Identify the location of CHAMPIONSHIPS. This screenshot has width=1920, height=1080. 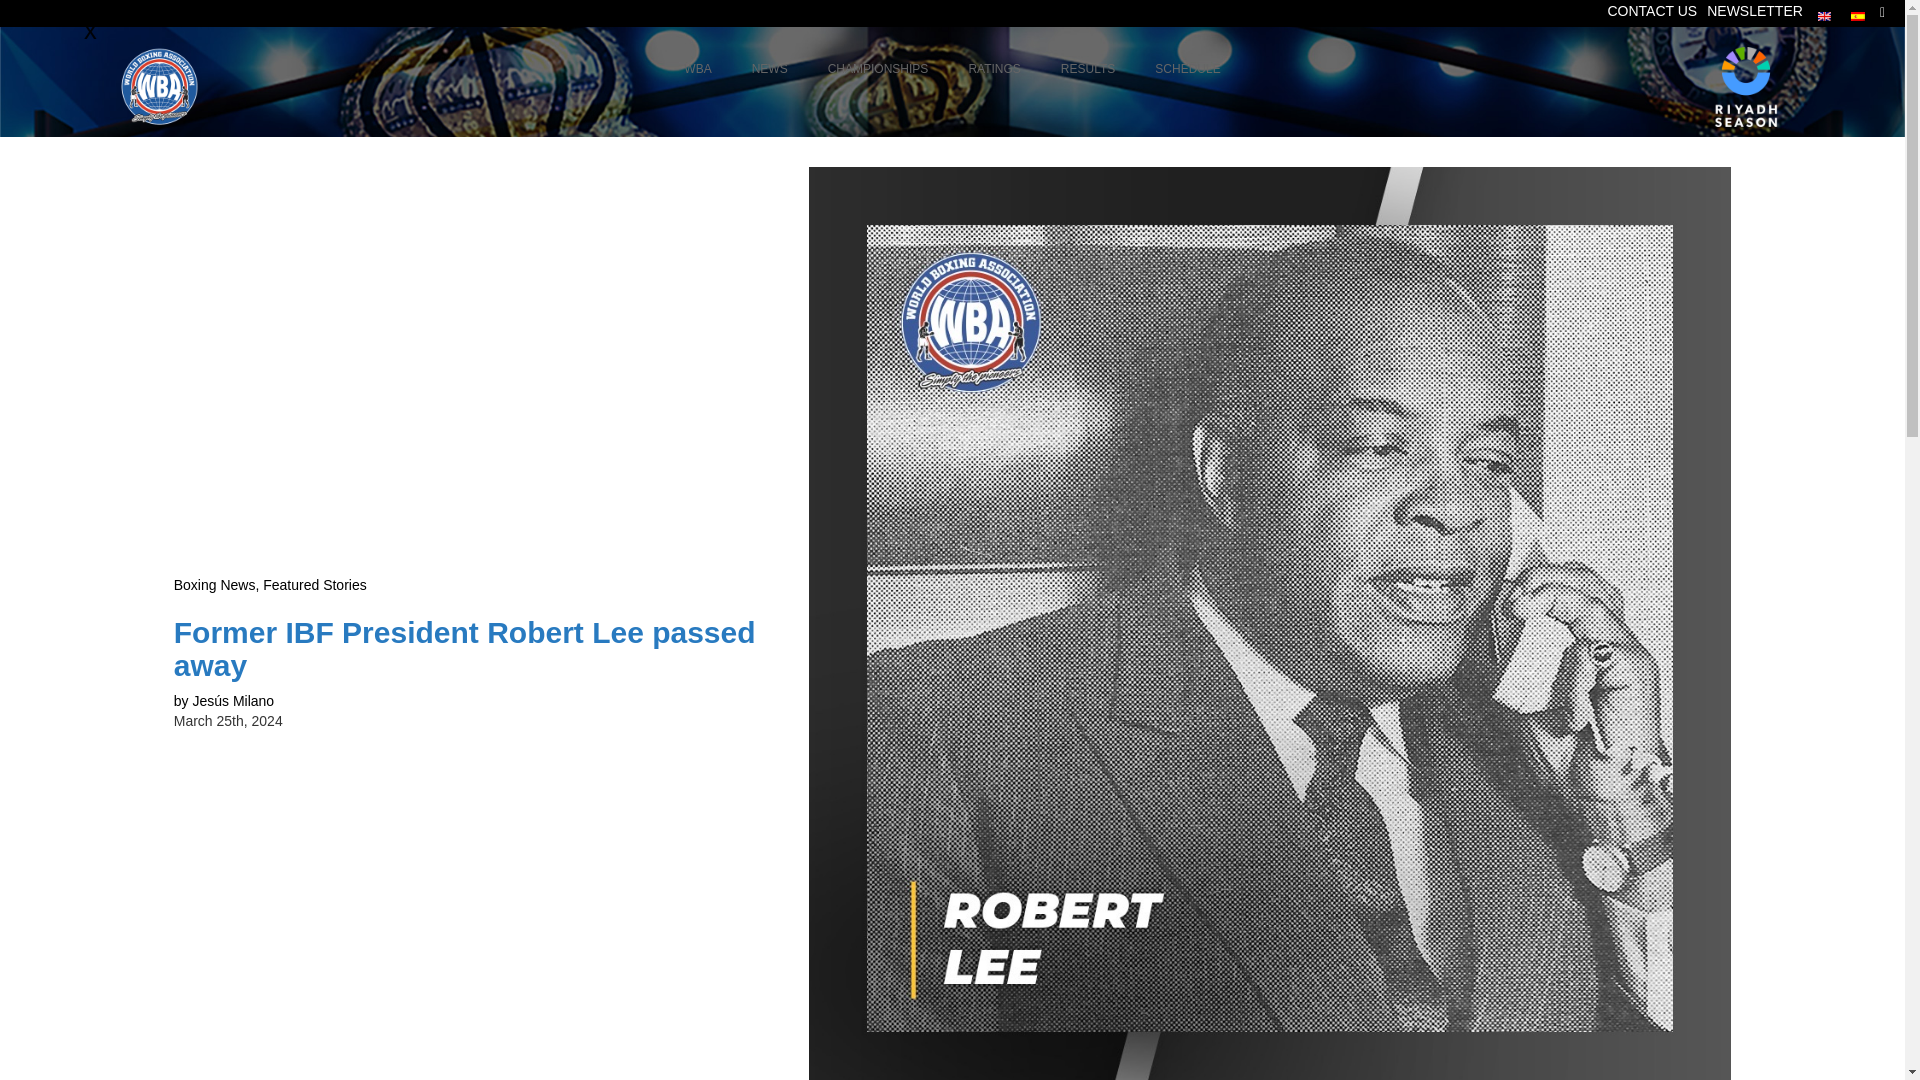
(878, 70).